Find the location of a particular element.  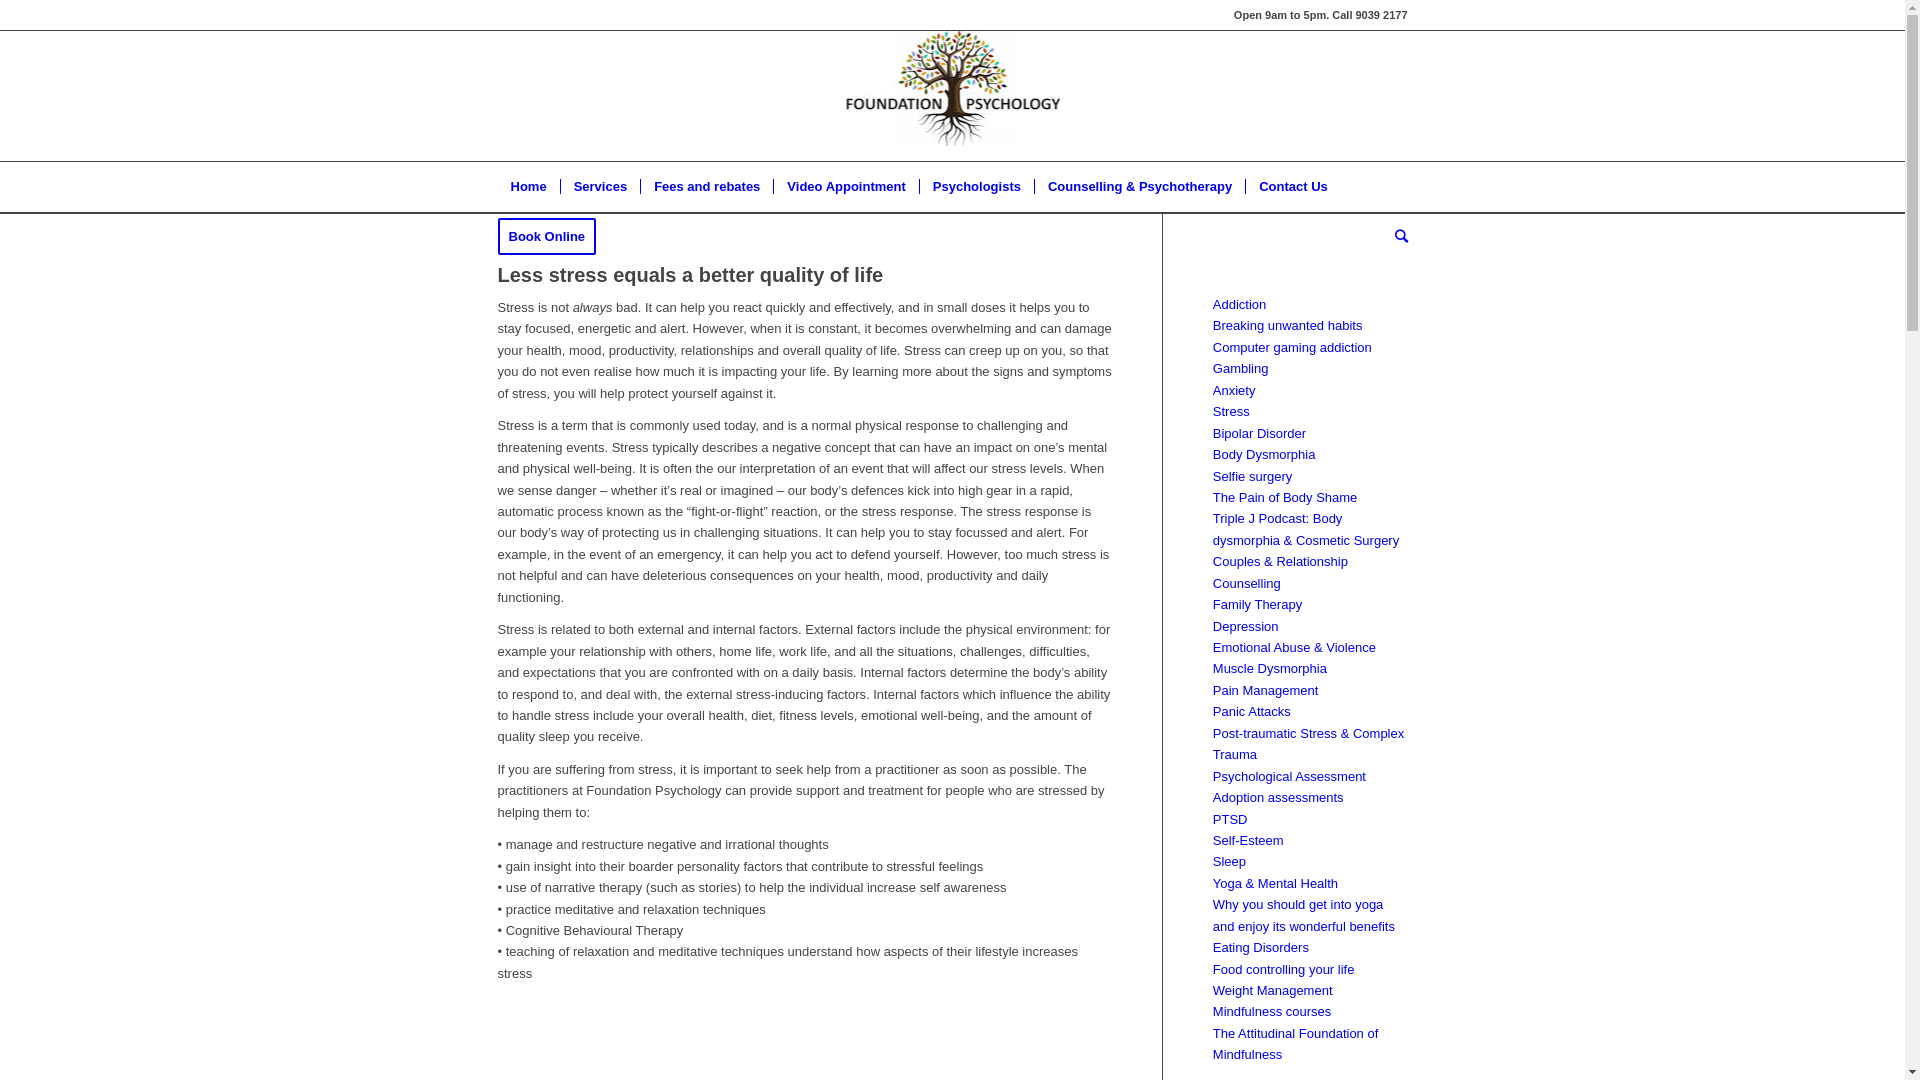

Selfie surgery is located at coordinates (1252, 476).